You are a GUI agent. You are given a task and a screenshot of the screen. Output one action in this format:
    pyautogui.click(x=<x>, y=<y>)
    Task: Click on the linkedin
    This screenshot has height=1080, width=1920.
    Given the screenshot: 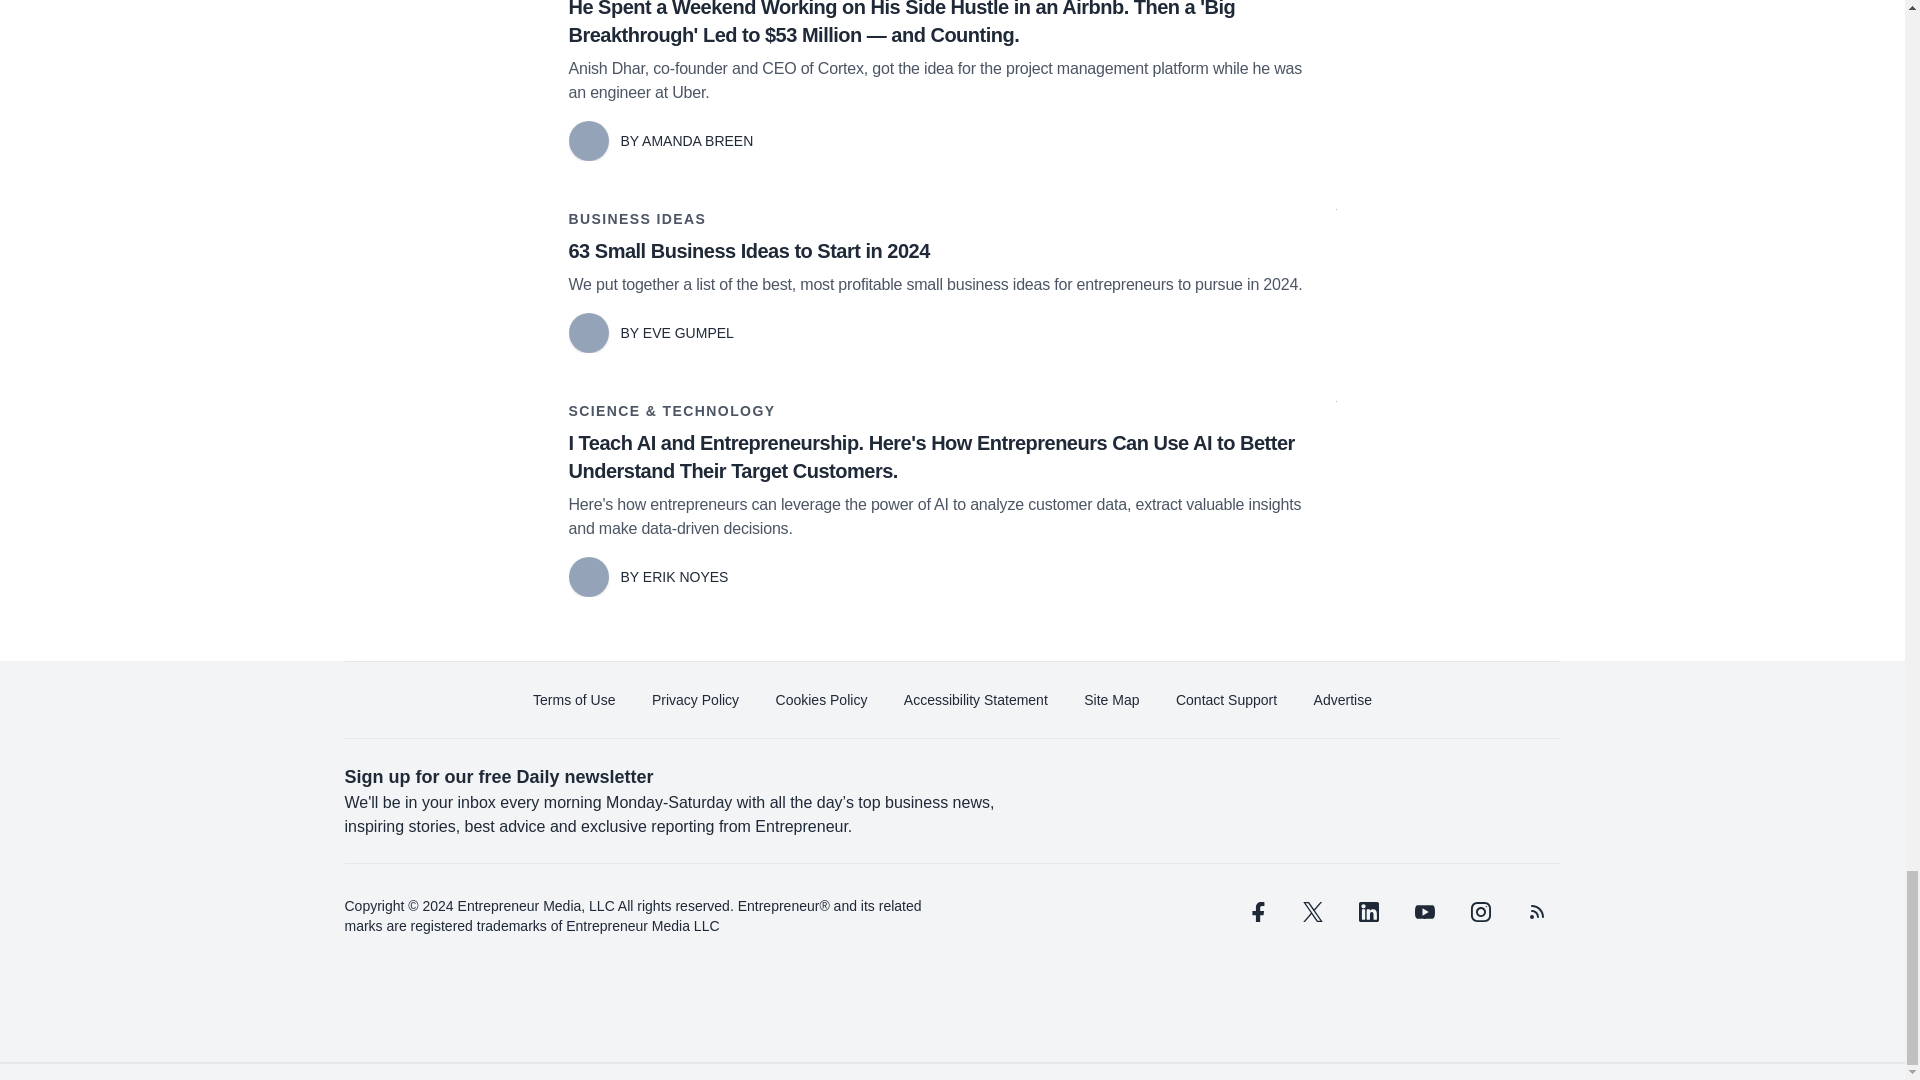 What is the action you would take?
    pyautogui.click(x=1368, y=912)
    